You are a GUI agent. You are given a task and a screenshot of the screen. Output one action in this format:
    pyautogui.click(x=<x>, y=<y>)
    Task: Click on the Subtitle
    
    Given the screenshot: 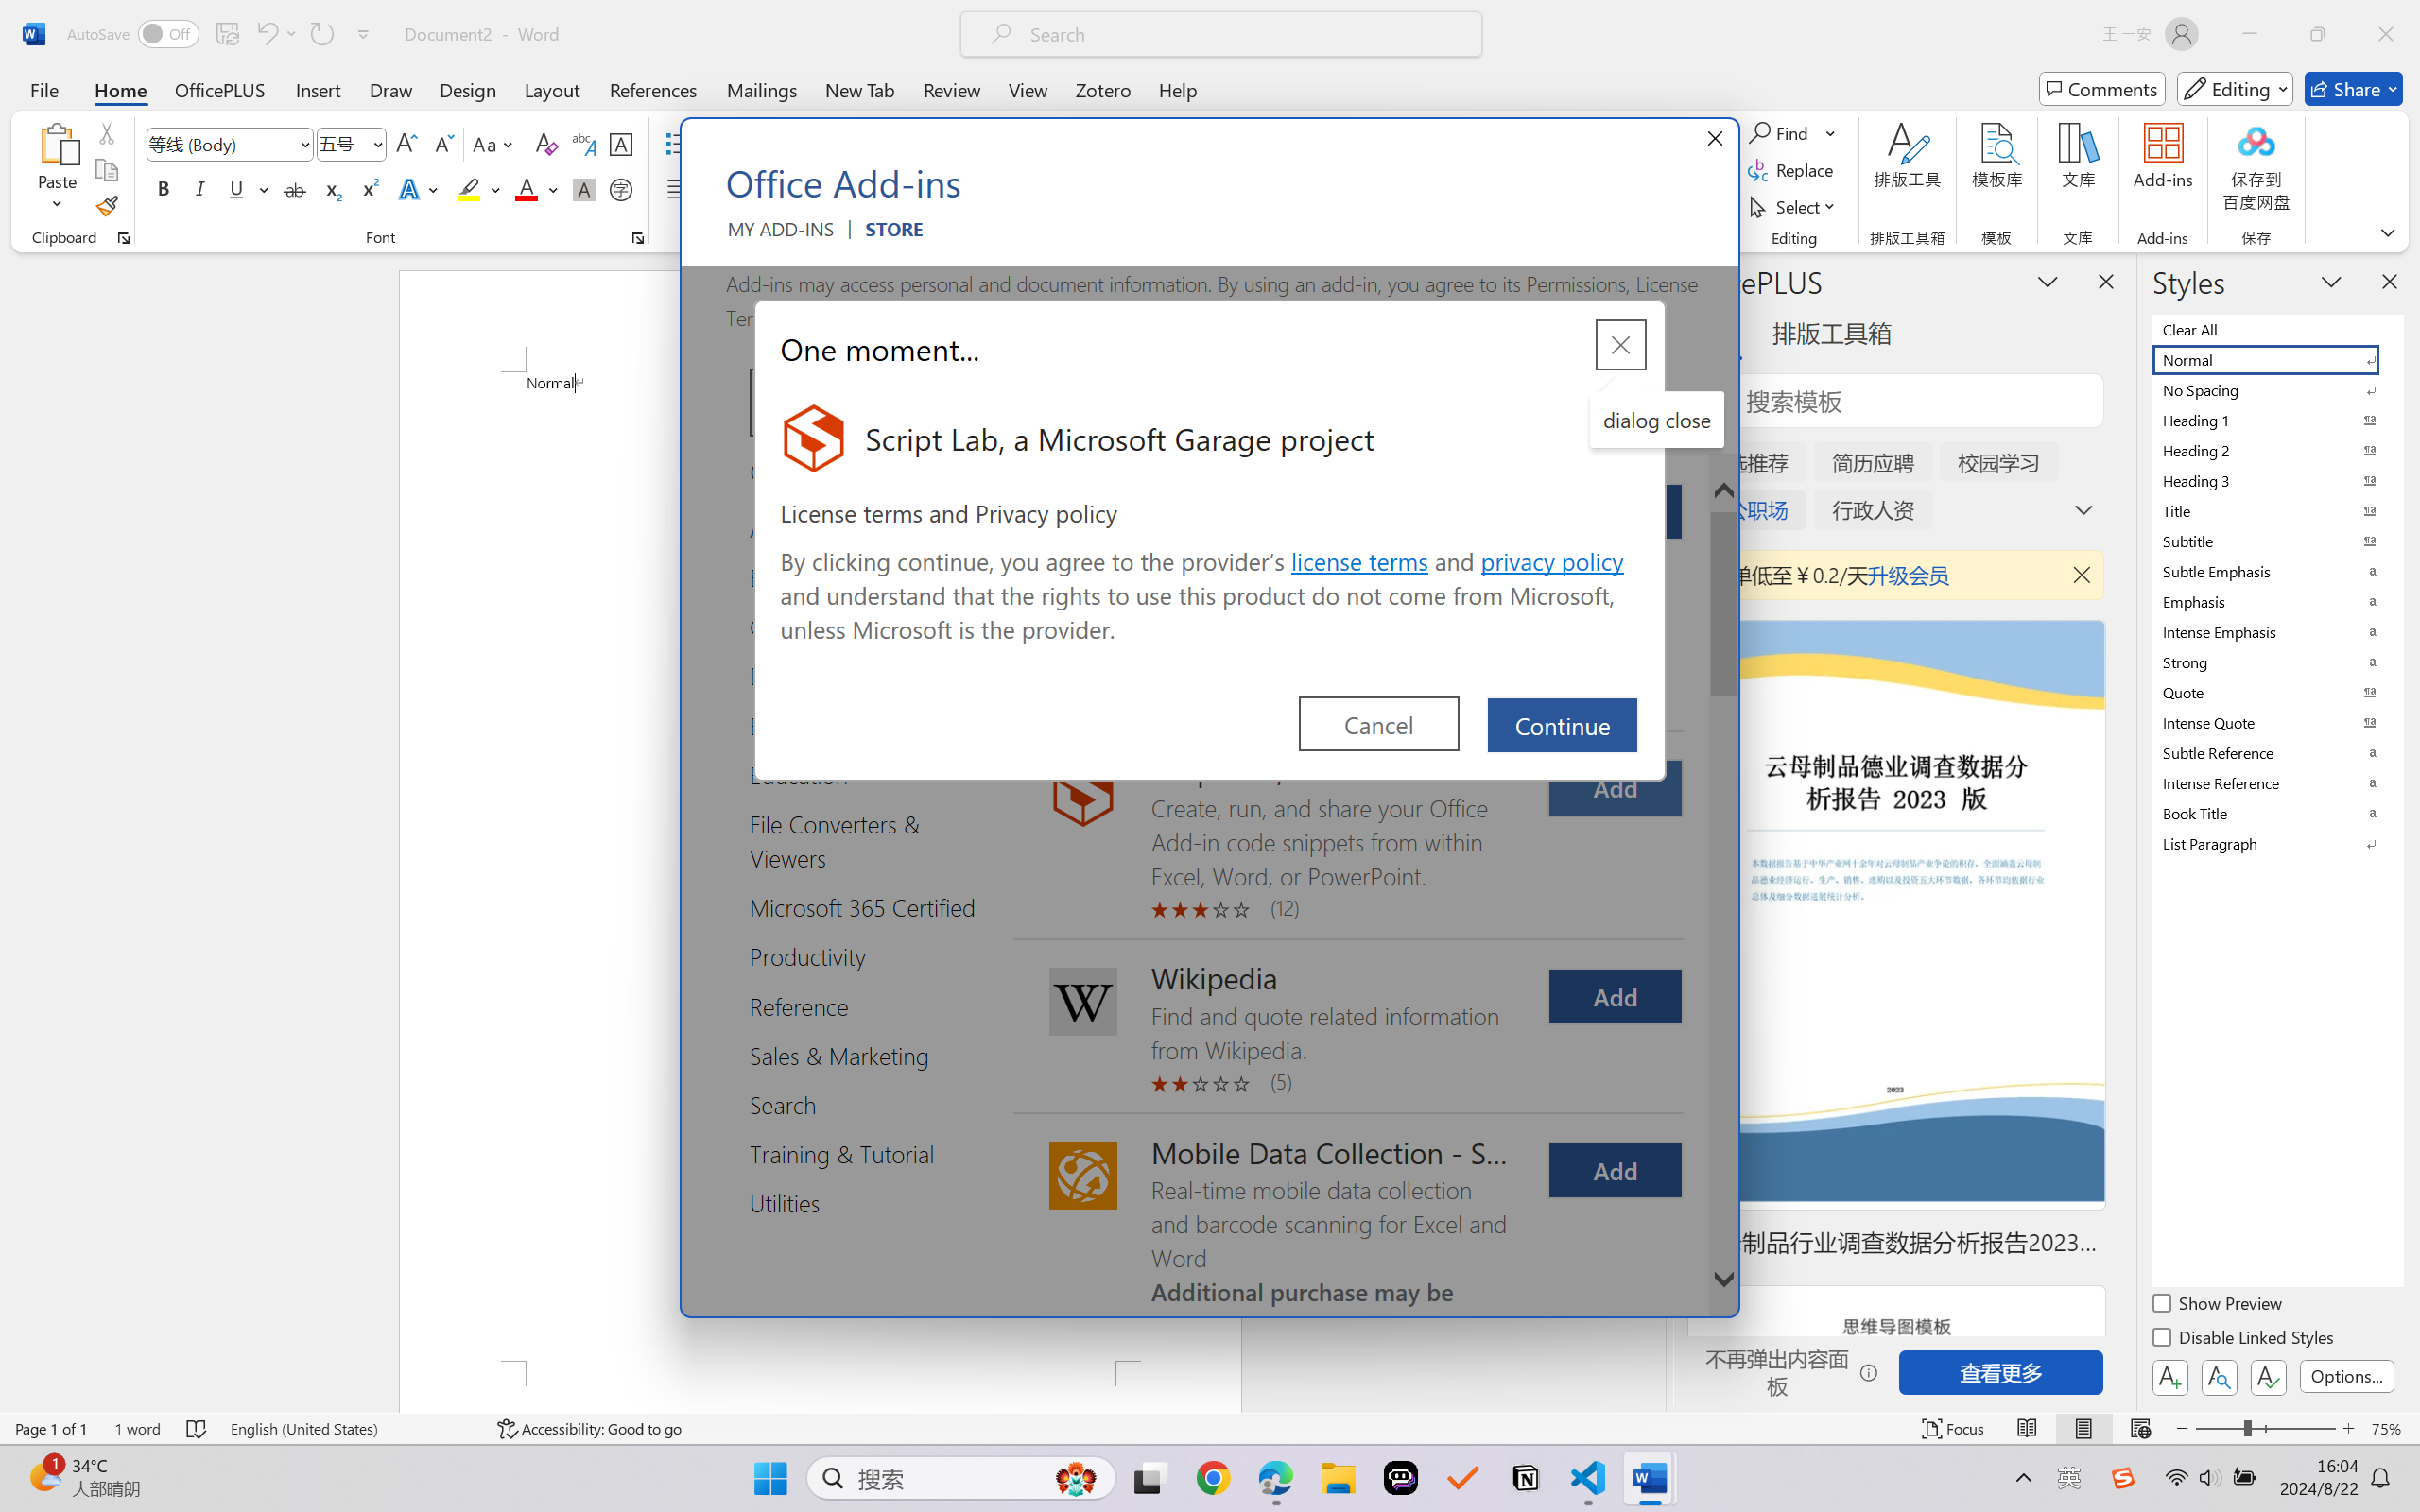 What is the action you would take?
    pyautogui.click(x=2276, y=541)
    